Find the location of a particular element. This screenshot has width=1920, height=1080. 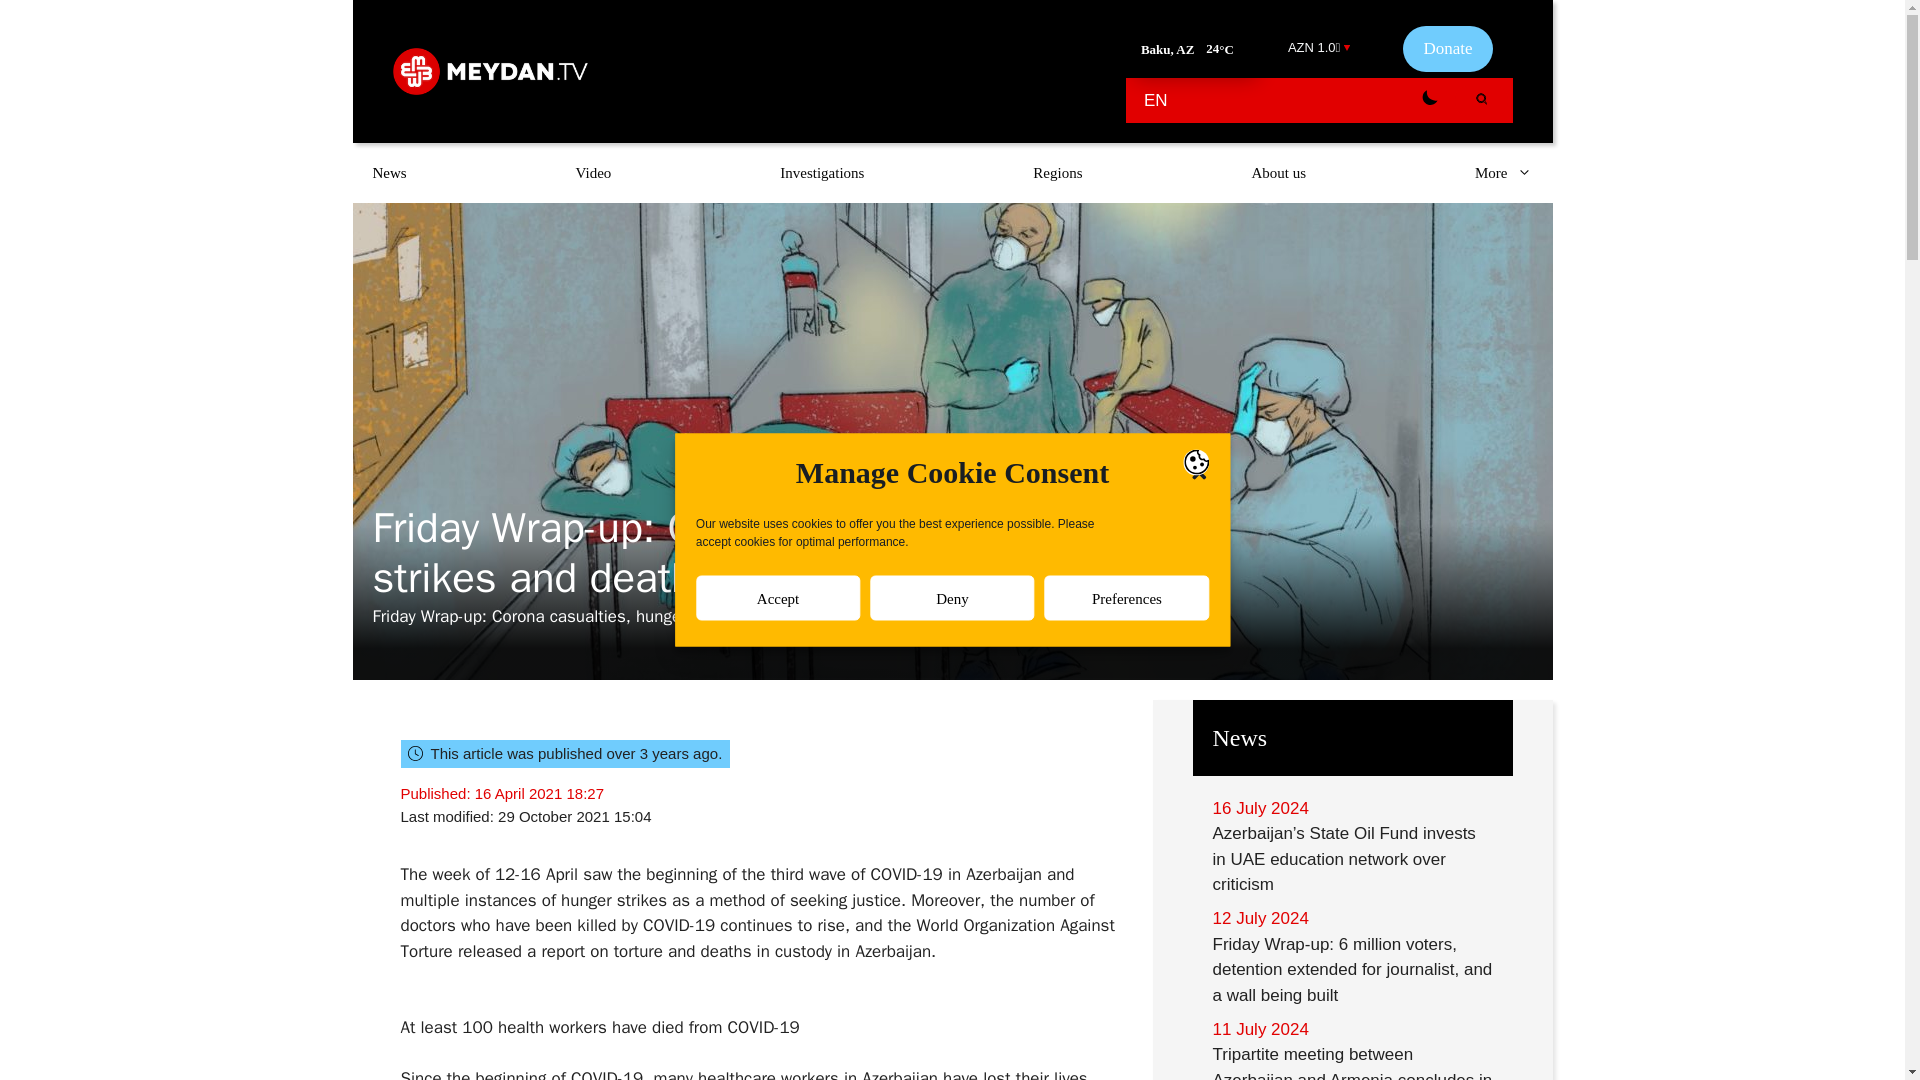

News is located at coordinates (388, 172).